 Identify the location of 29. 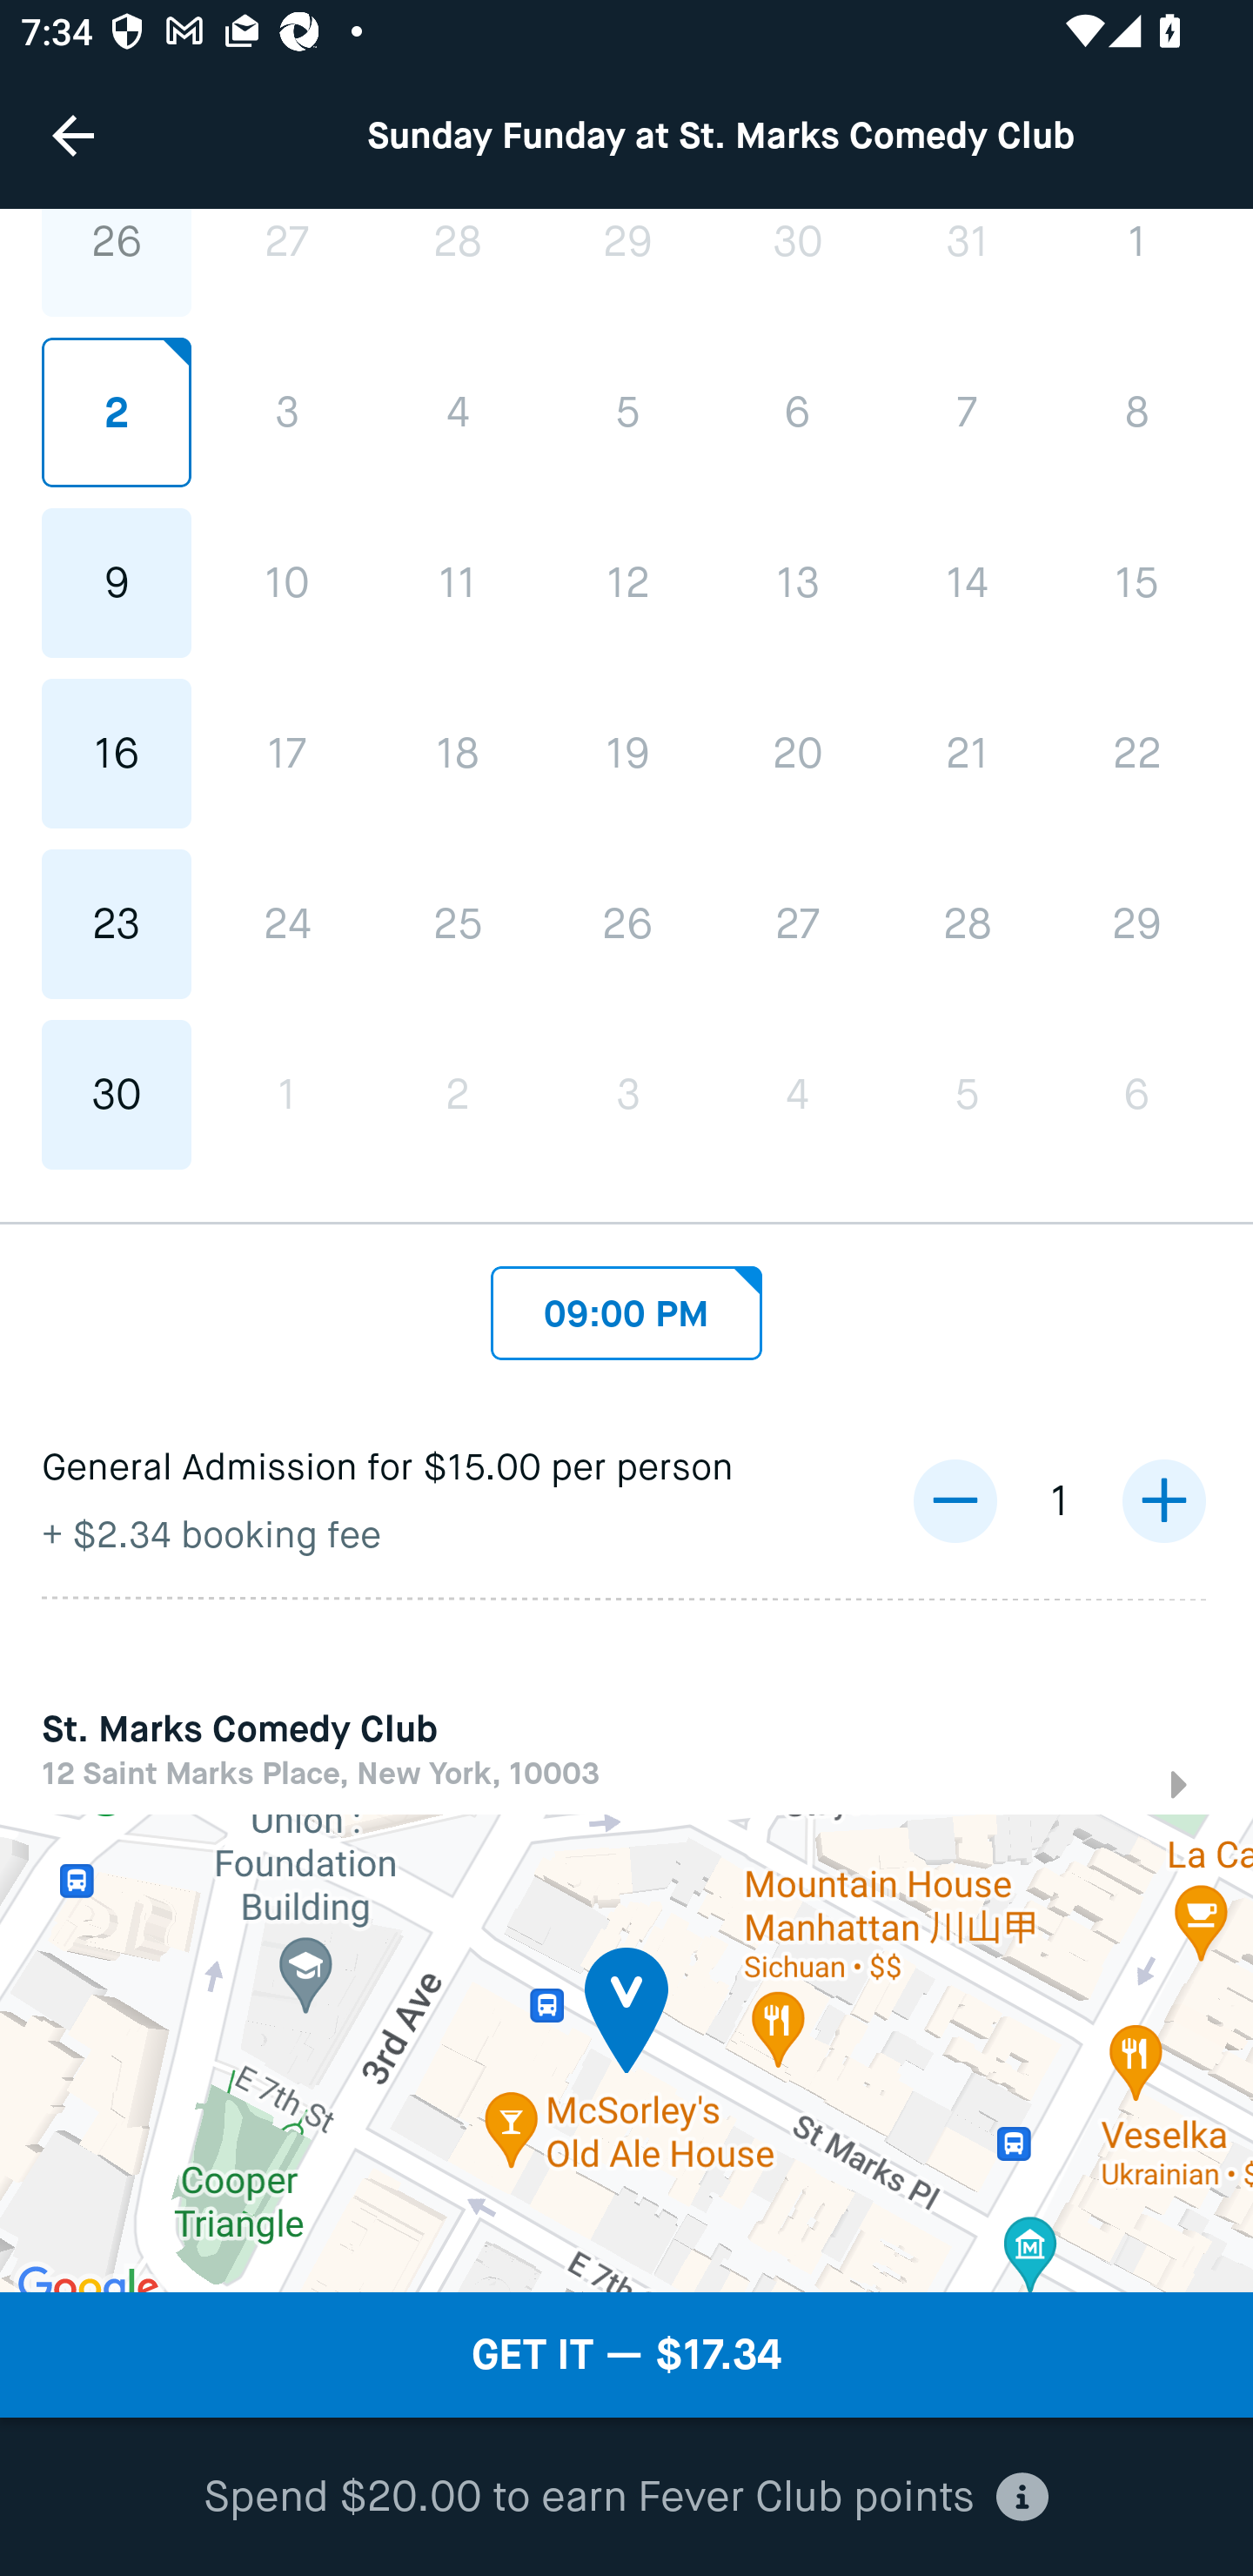
(627, 263).